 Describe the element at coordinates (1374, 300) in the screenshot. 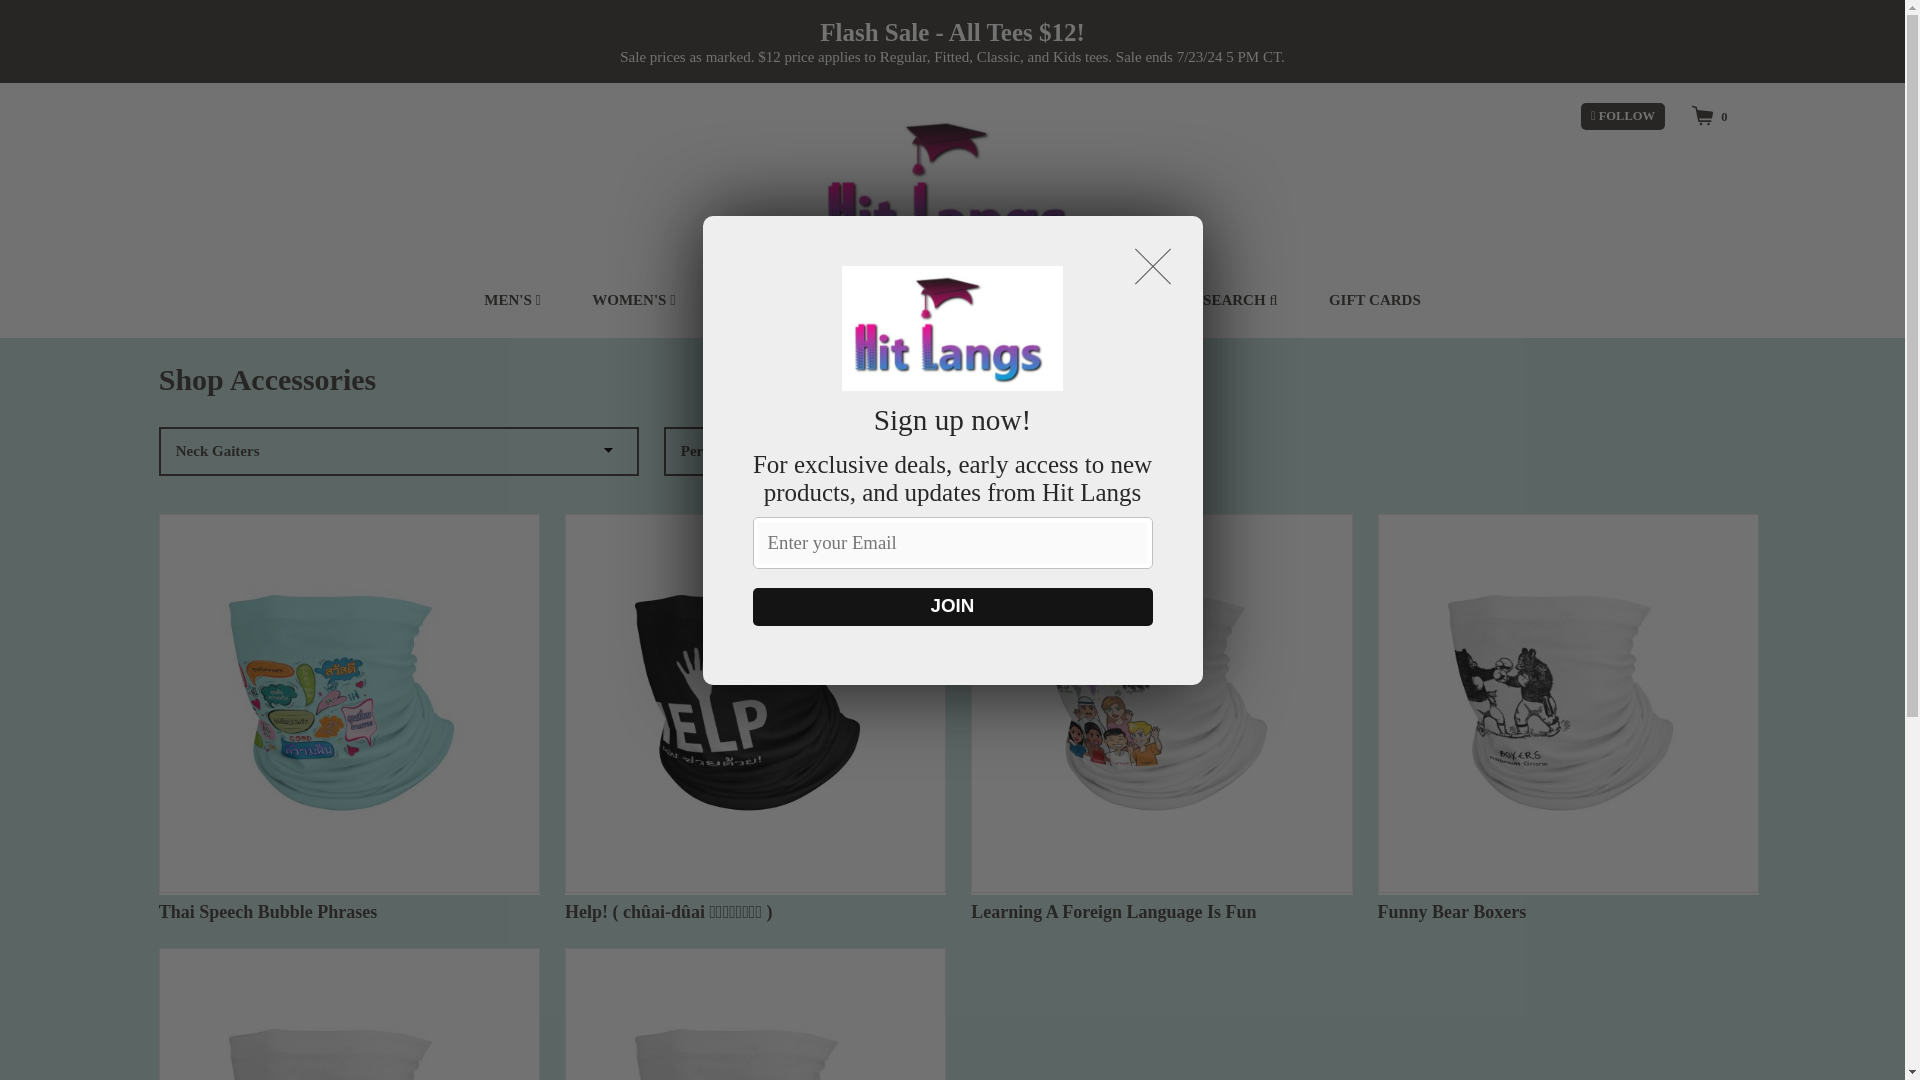

I see `GIFT CARDS` at that location.